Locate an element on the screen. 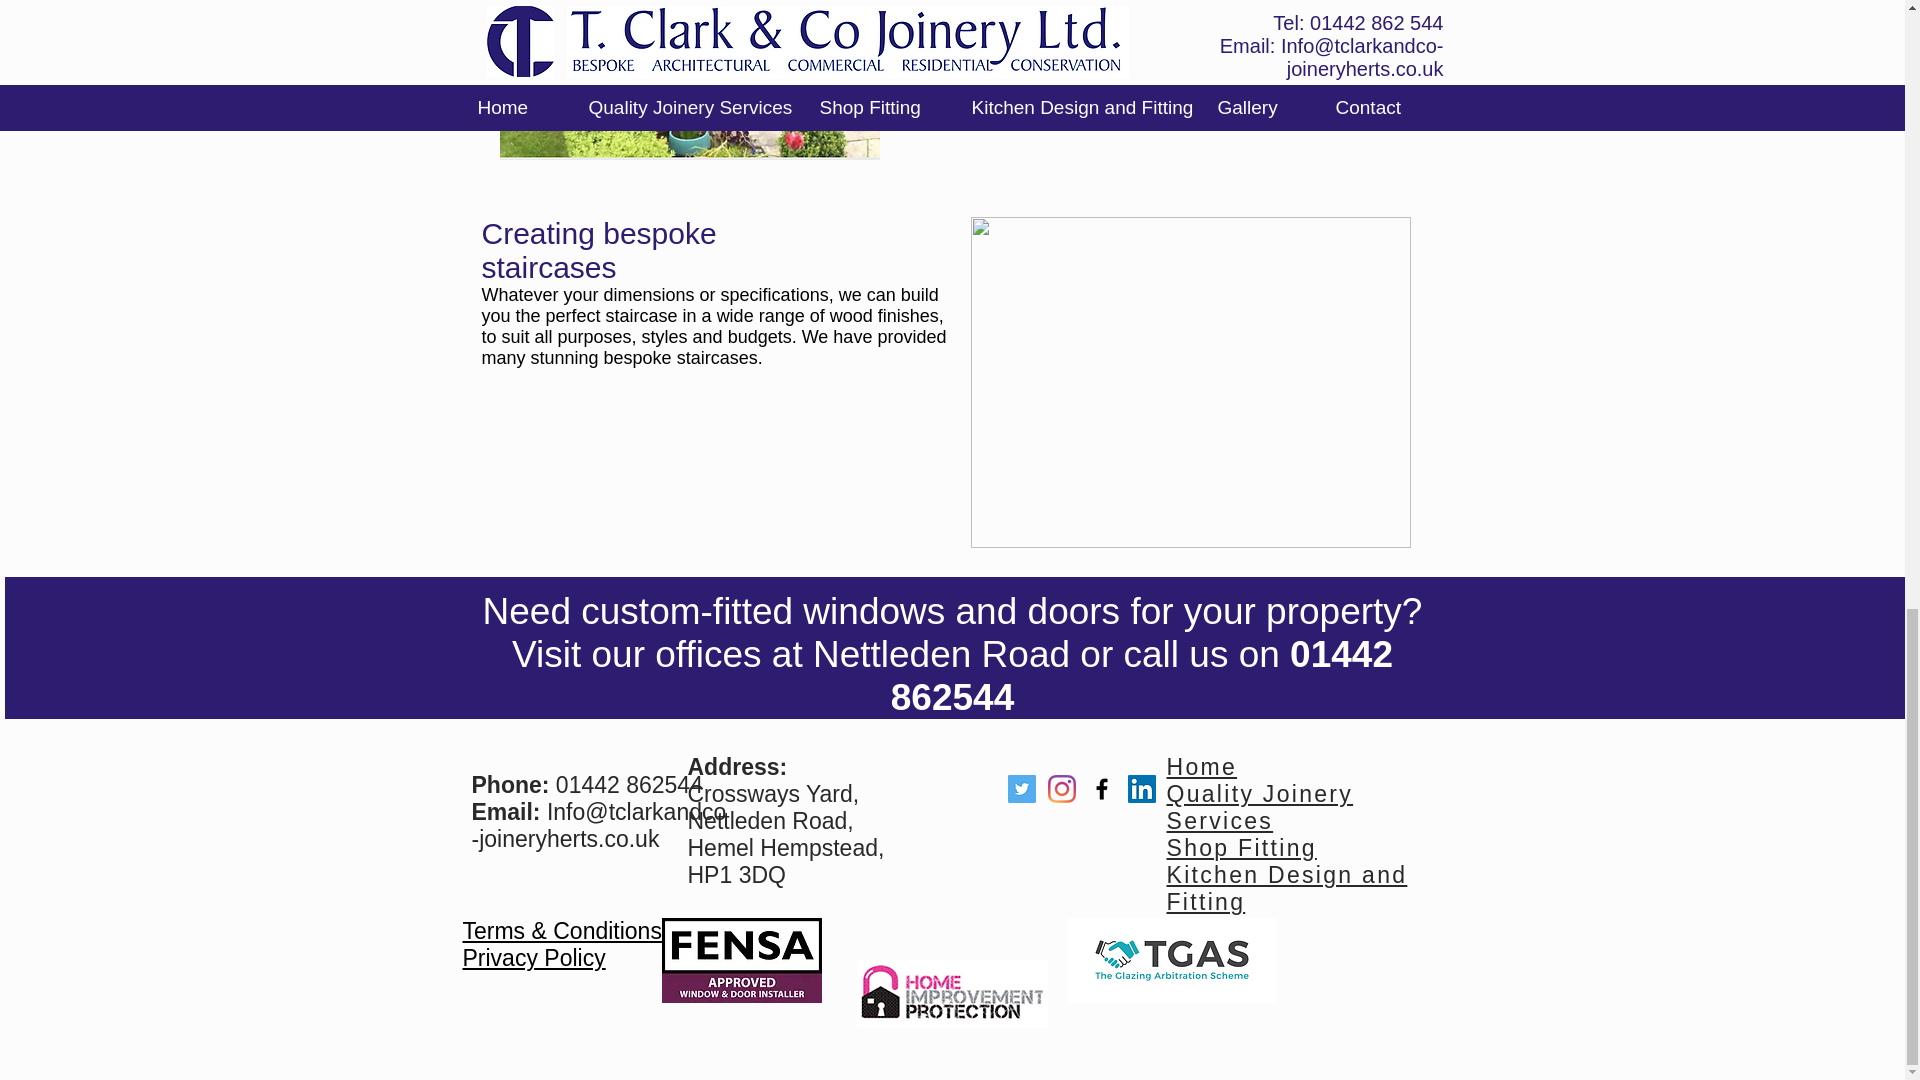 The height and width of the screenshot is (1080, 1920). Gallery  is located at coordinates (1214, 928).